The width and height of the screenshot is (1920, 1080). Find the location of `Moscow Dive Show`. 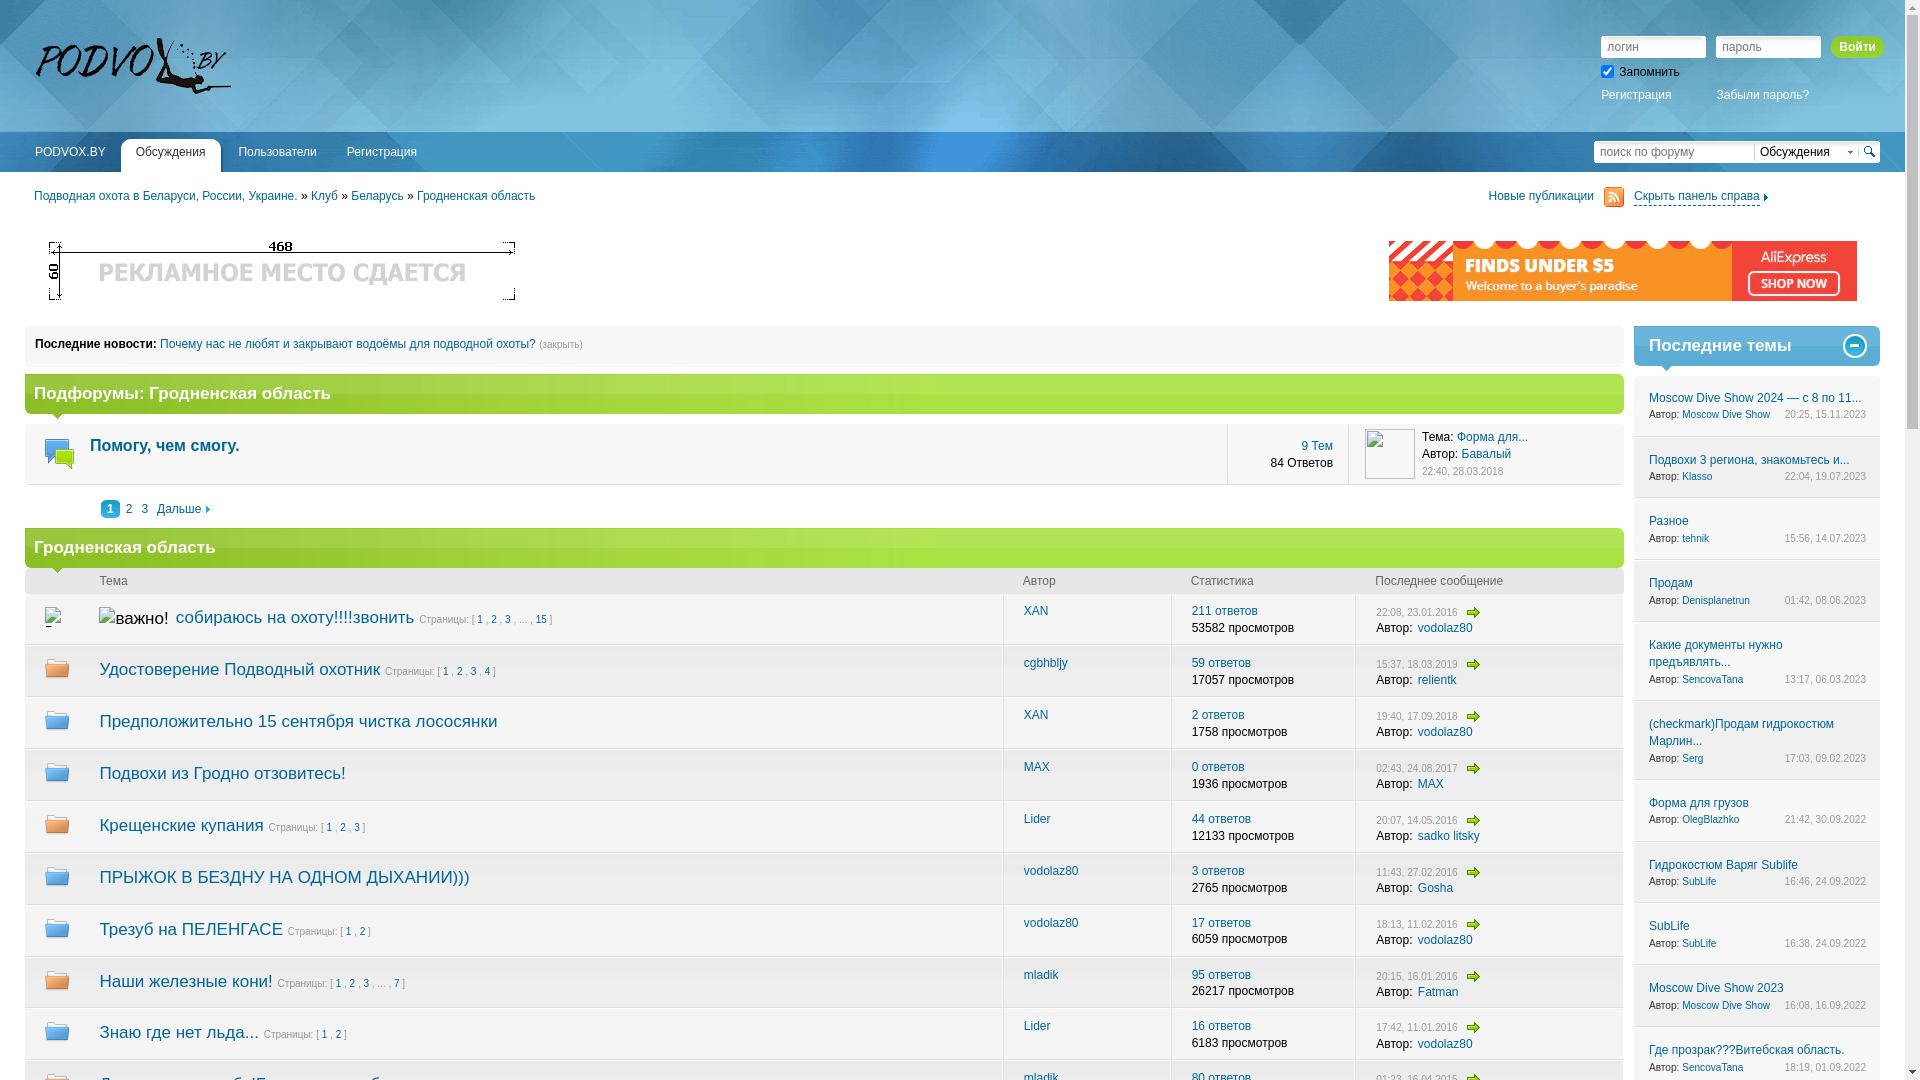

Moscow Dive Show is located at coordinates (1726, 414).